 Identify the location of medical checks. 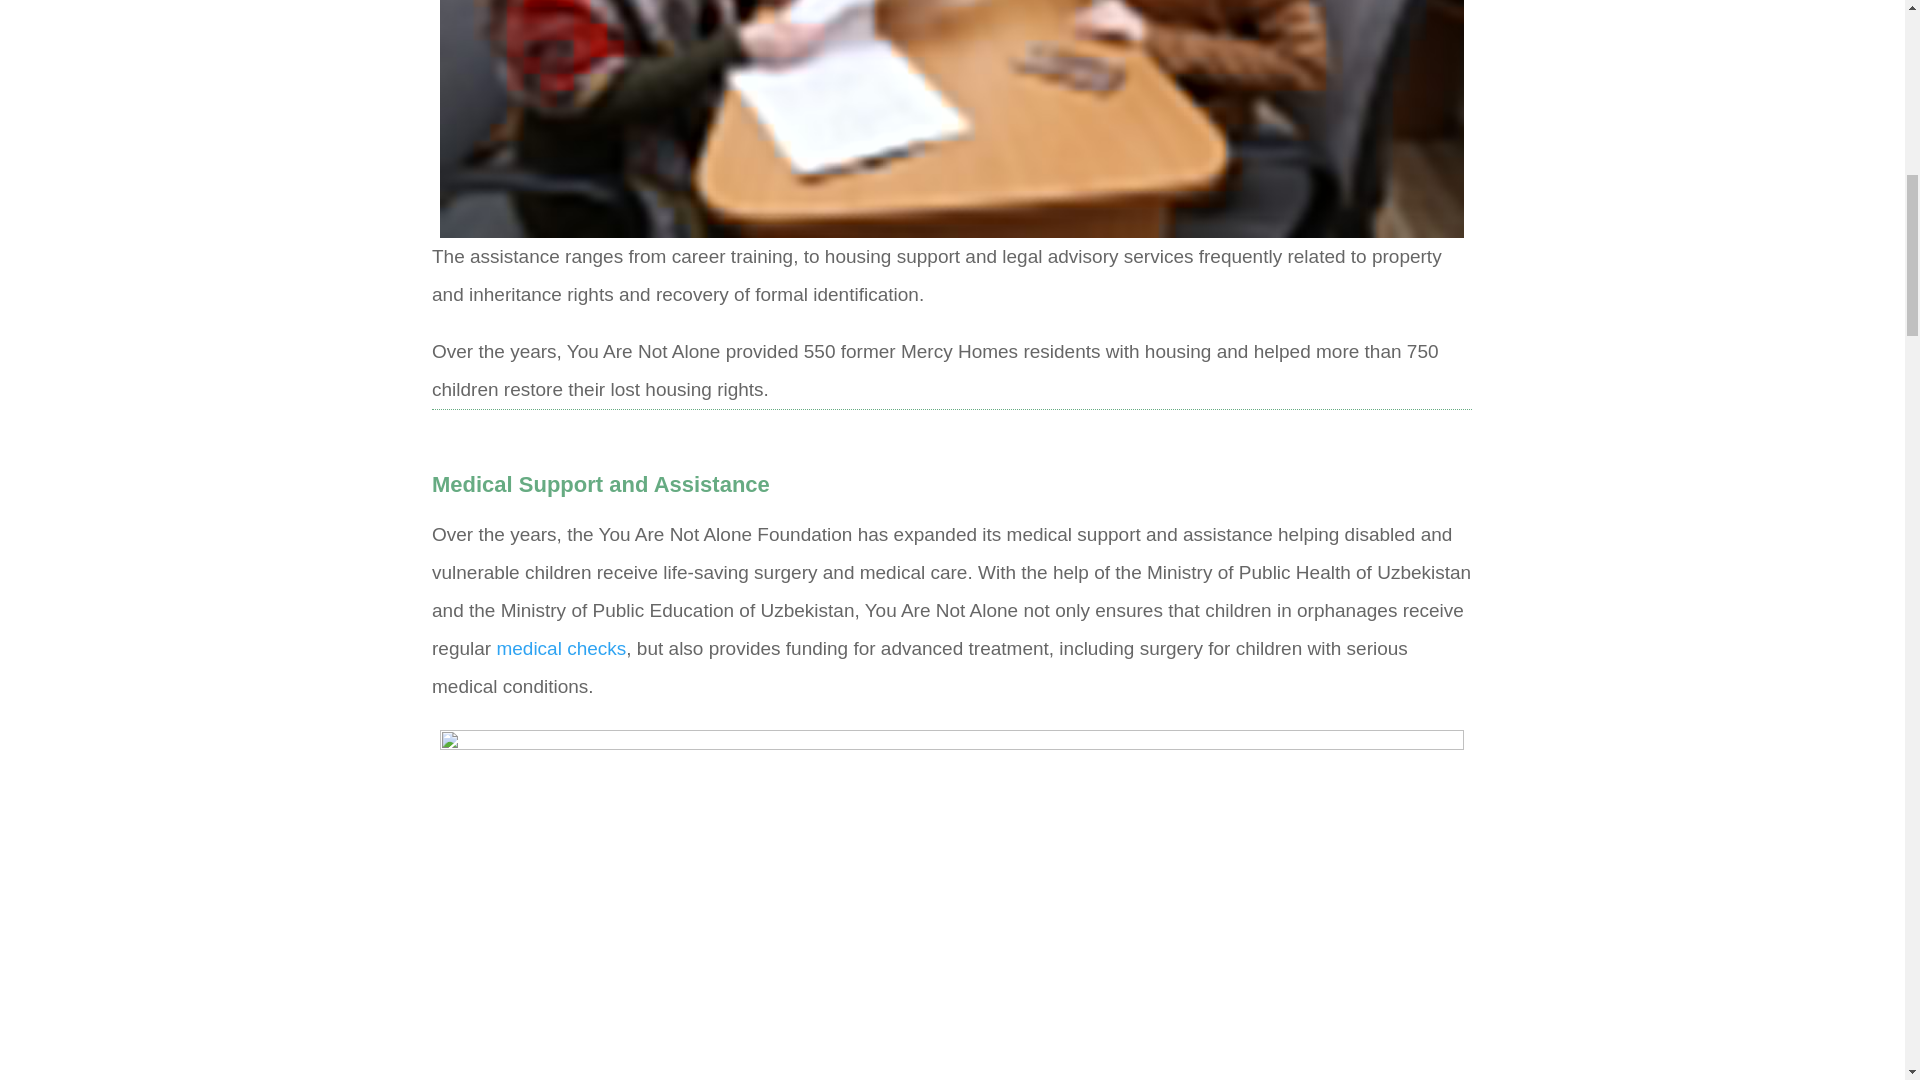
(560, 648).